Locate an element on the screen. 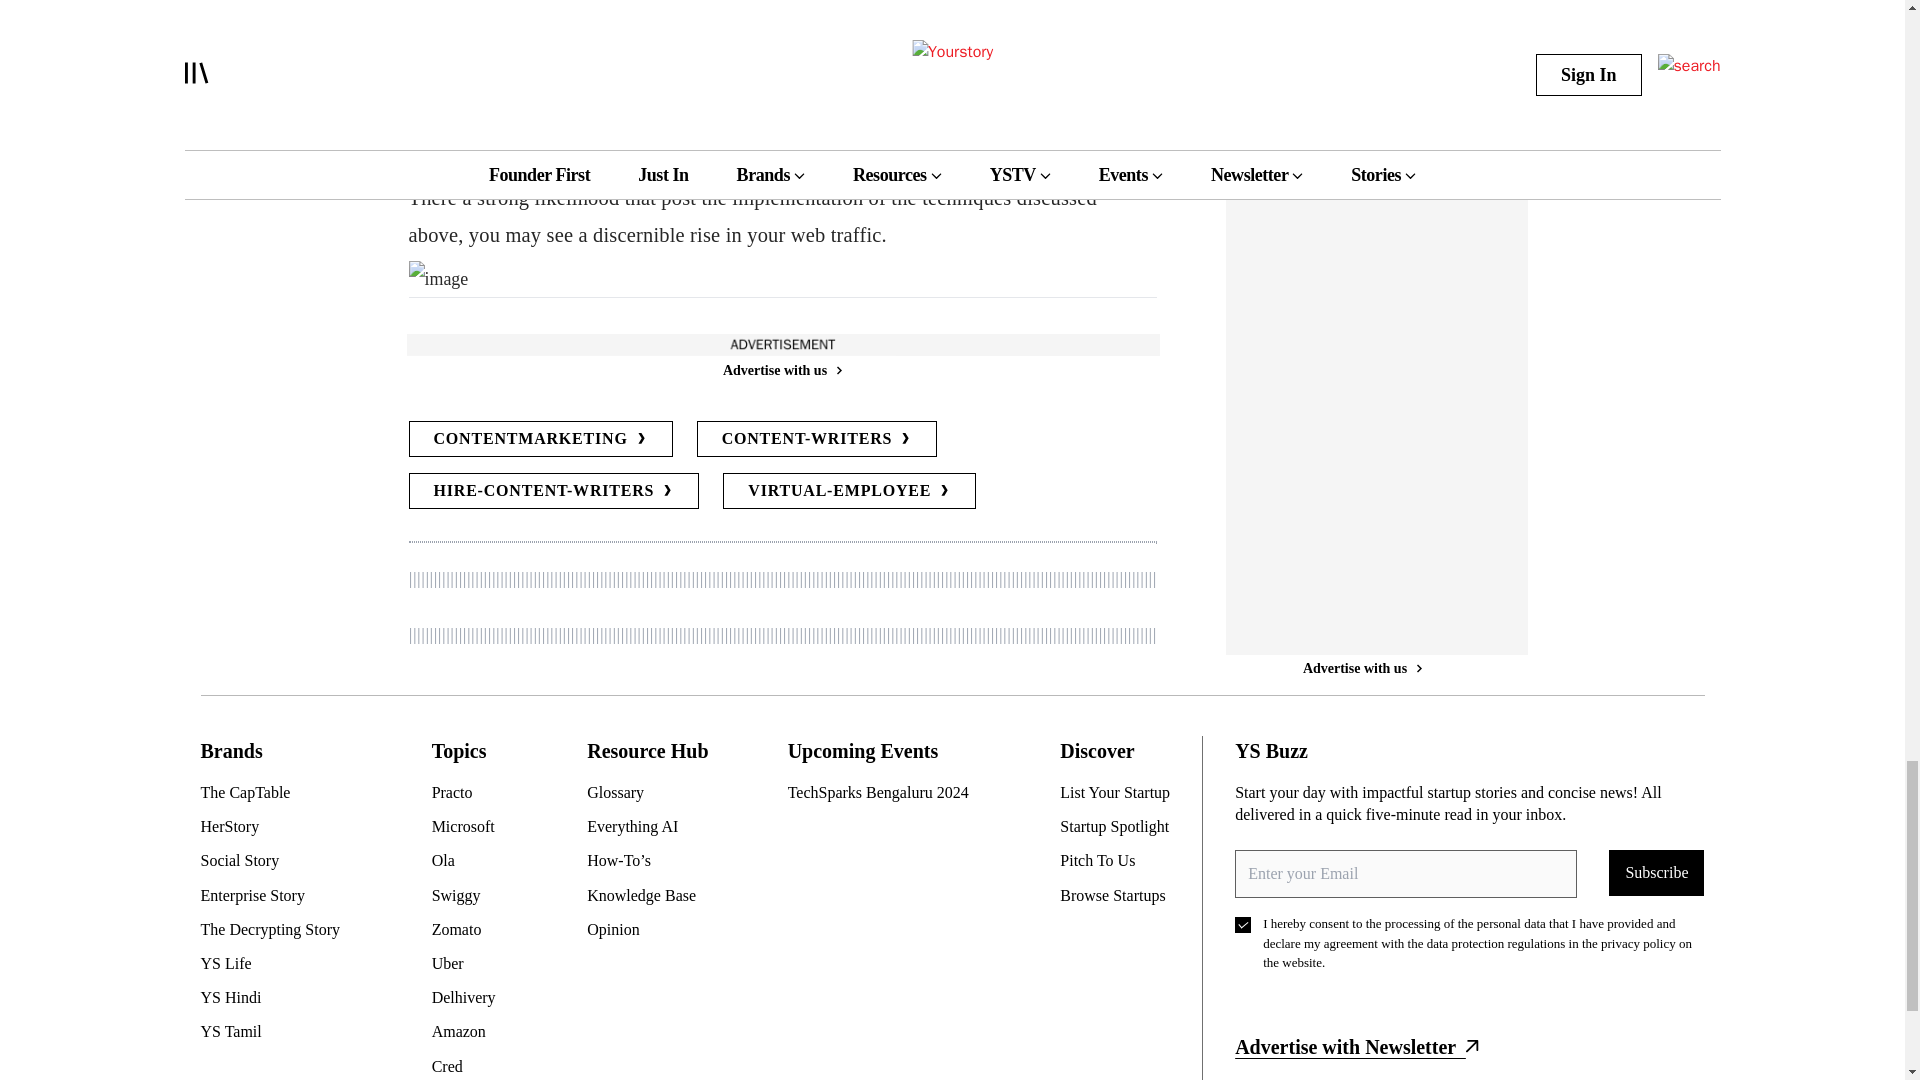 The height and width of the screenshot is (1080, 1920). Advertise with us is located at coordinates (781, 370).